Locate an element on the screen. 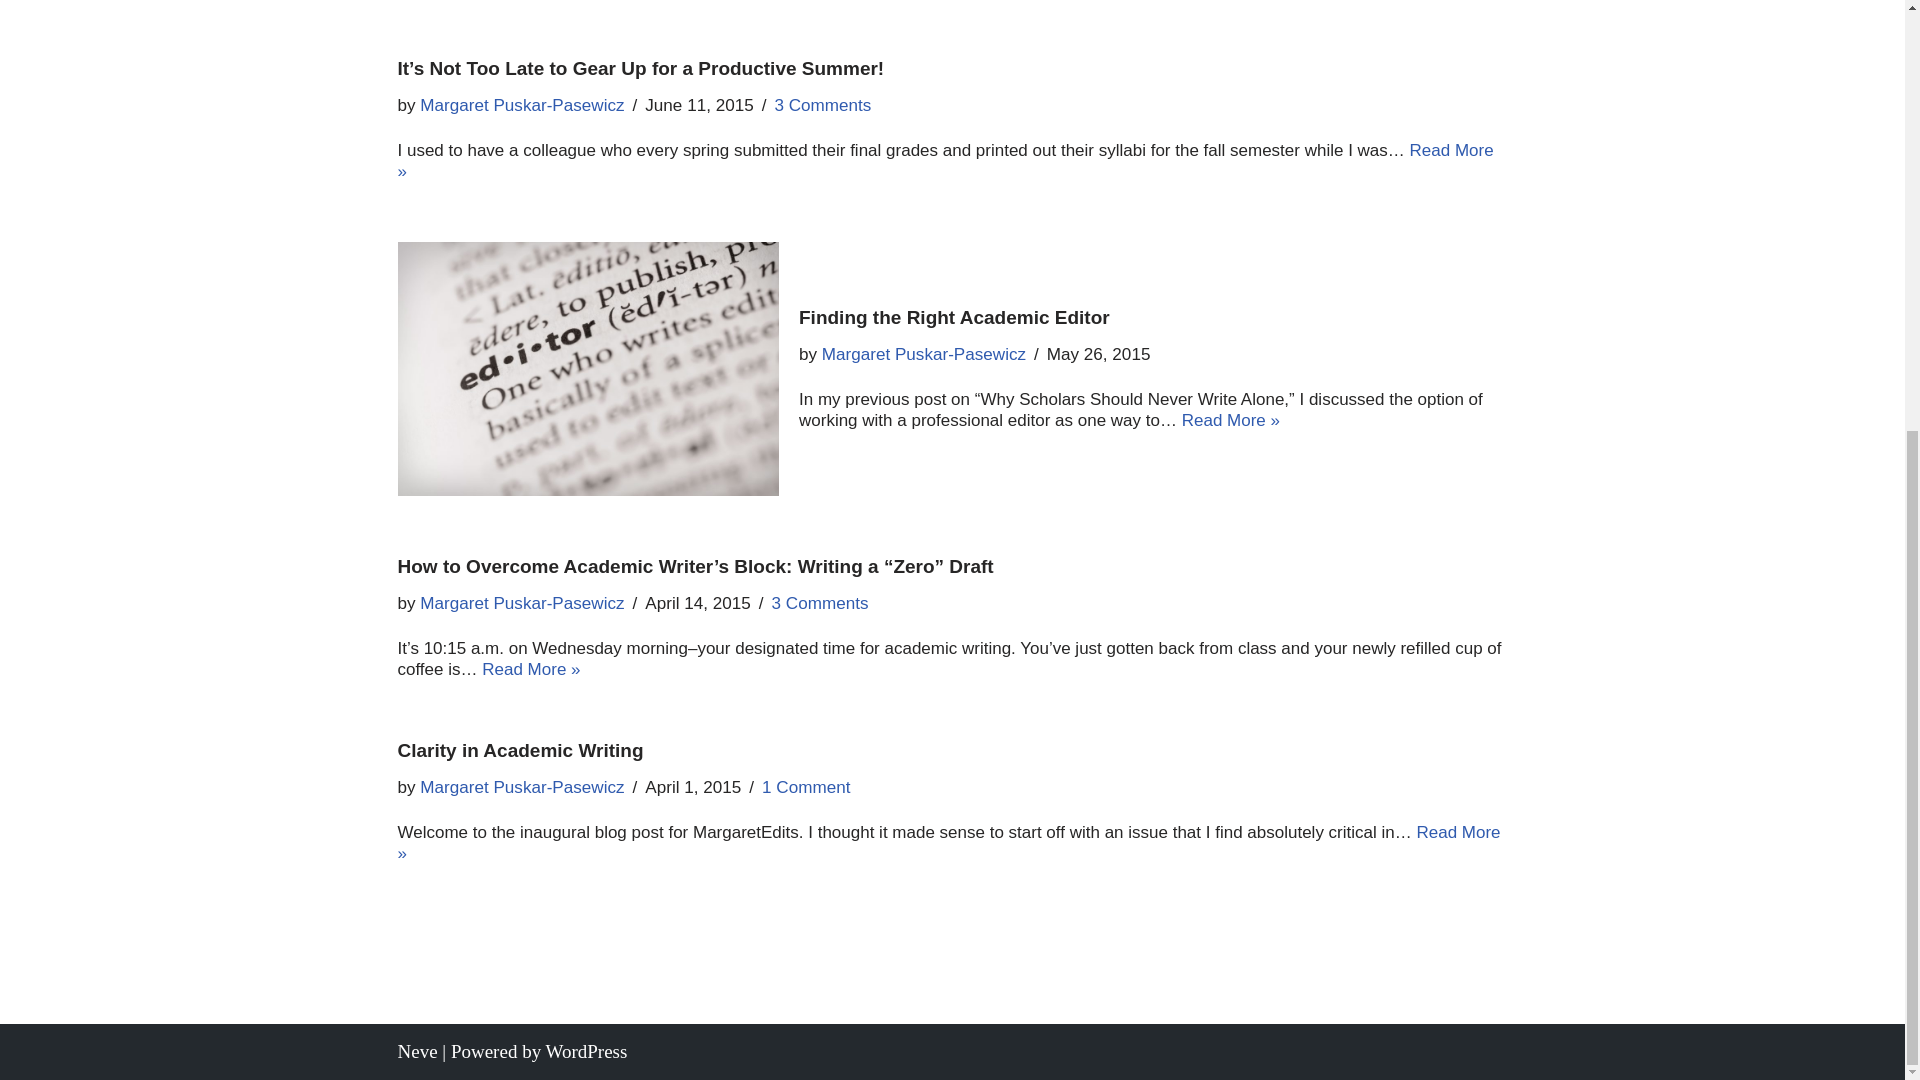  Margaret Puskar-Pasewicz is located at coordinates (522, 604).